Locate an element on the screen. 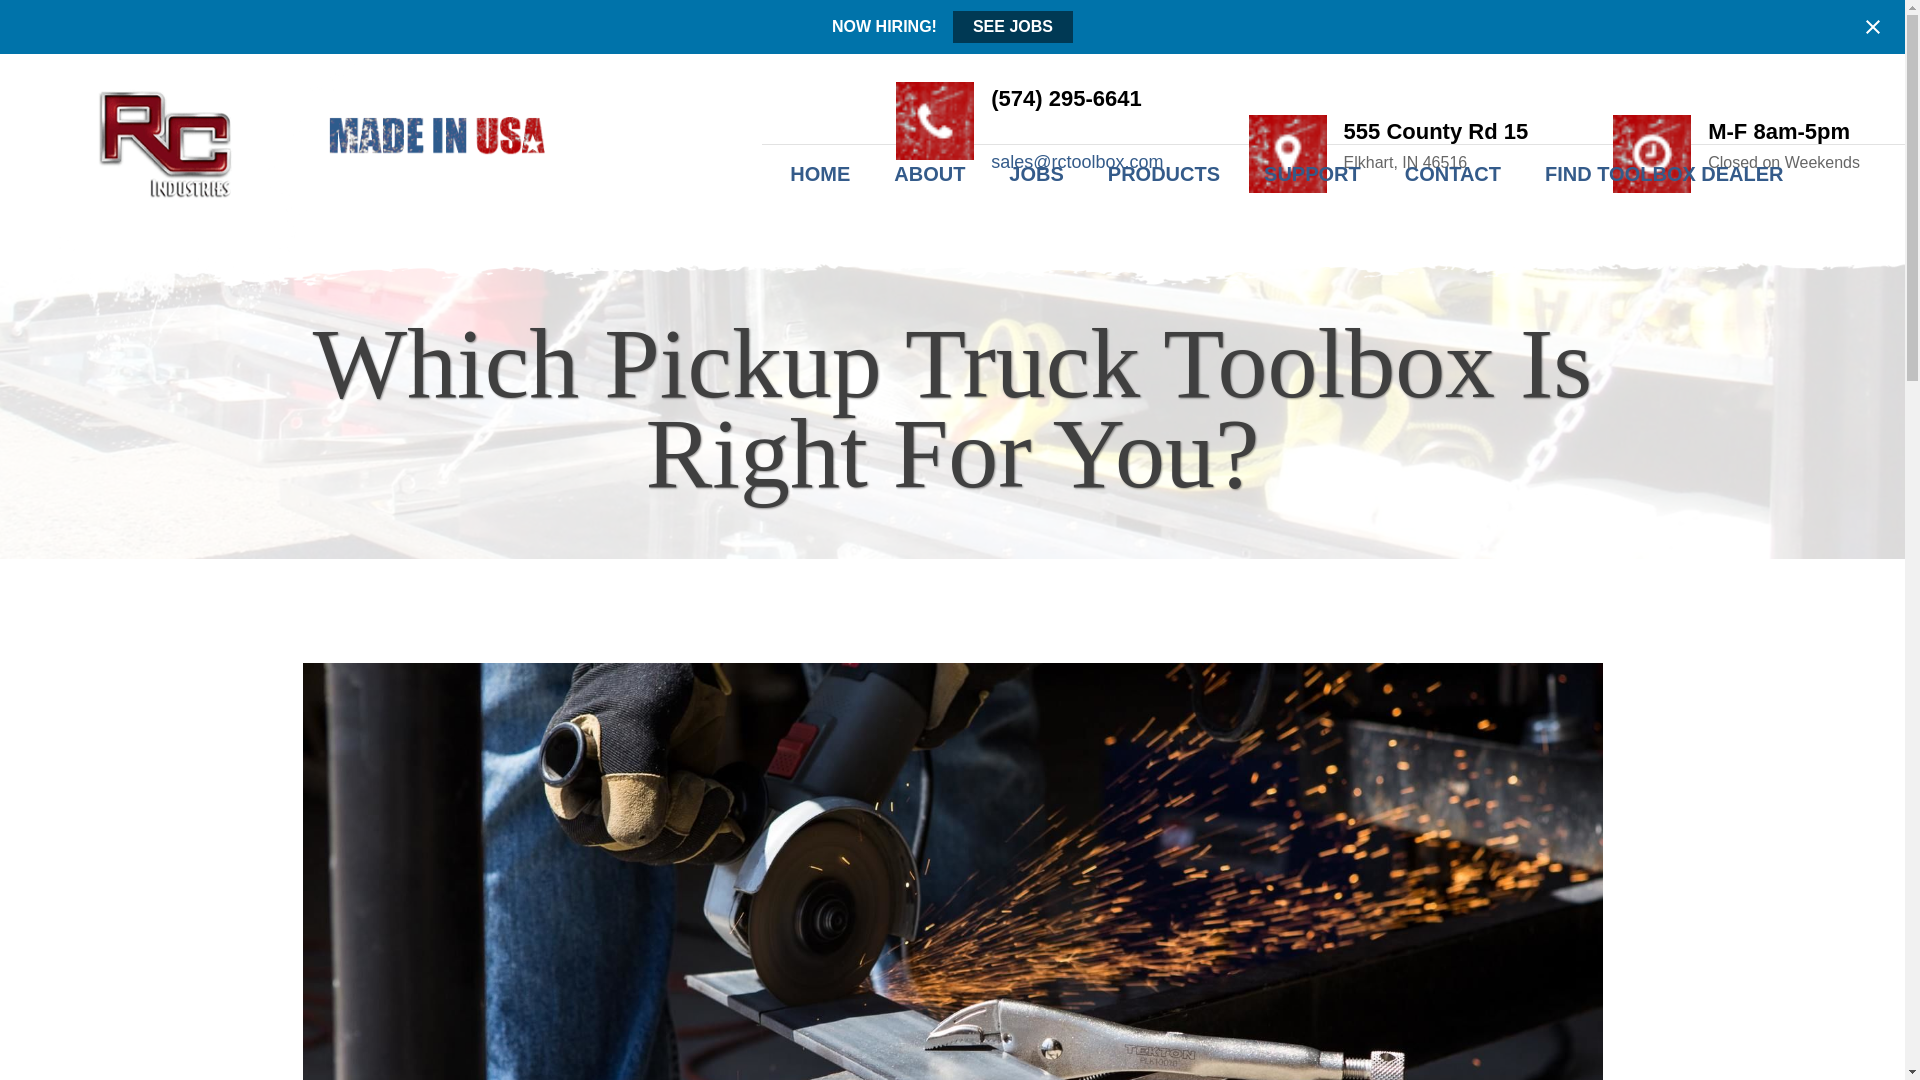 This screenshot has height=1080, width=1920. PRODUCTS is located at coordinates (1164, 174).